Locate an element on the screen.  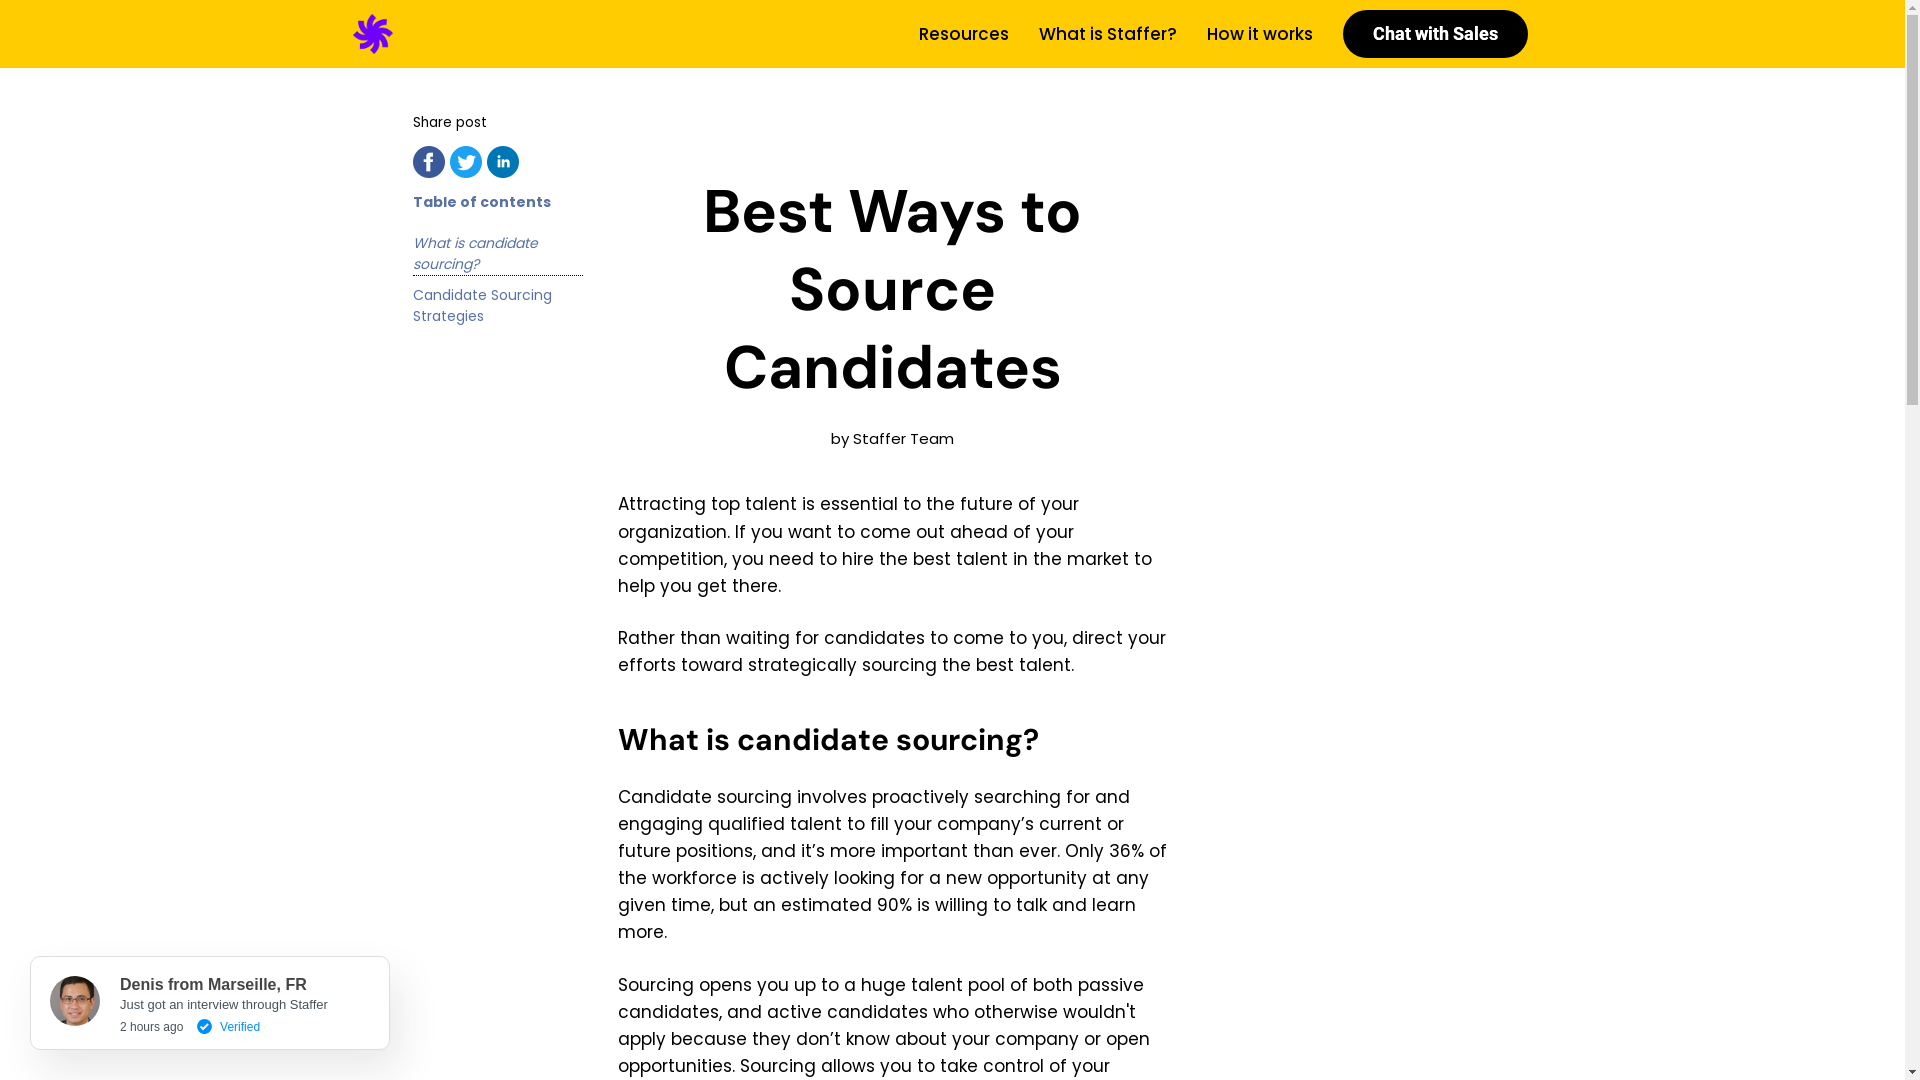
What is Staffer? is located at coordinates (1107, 34).